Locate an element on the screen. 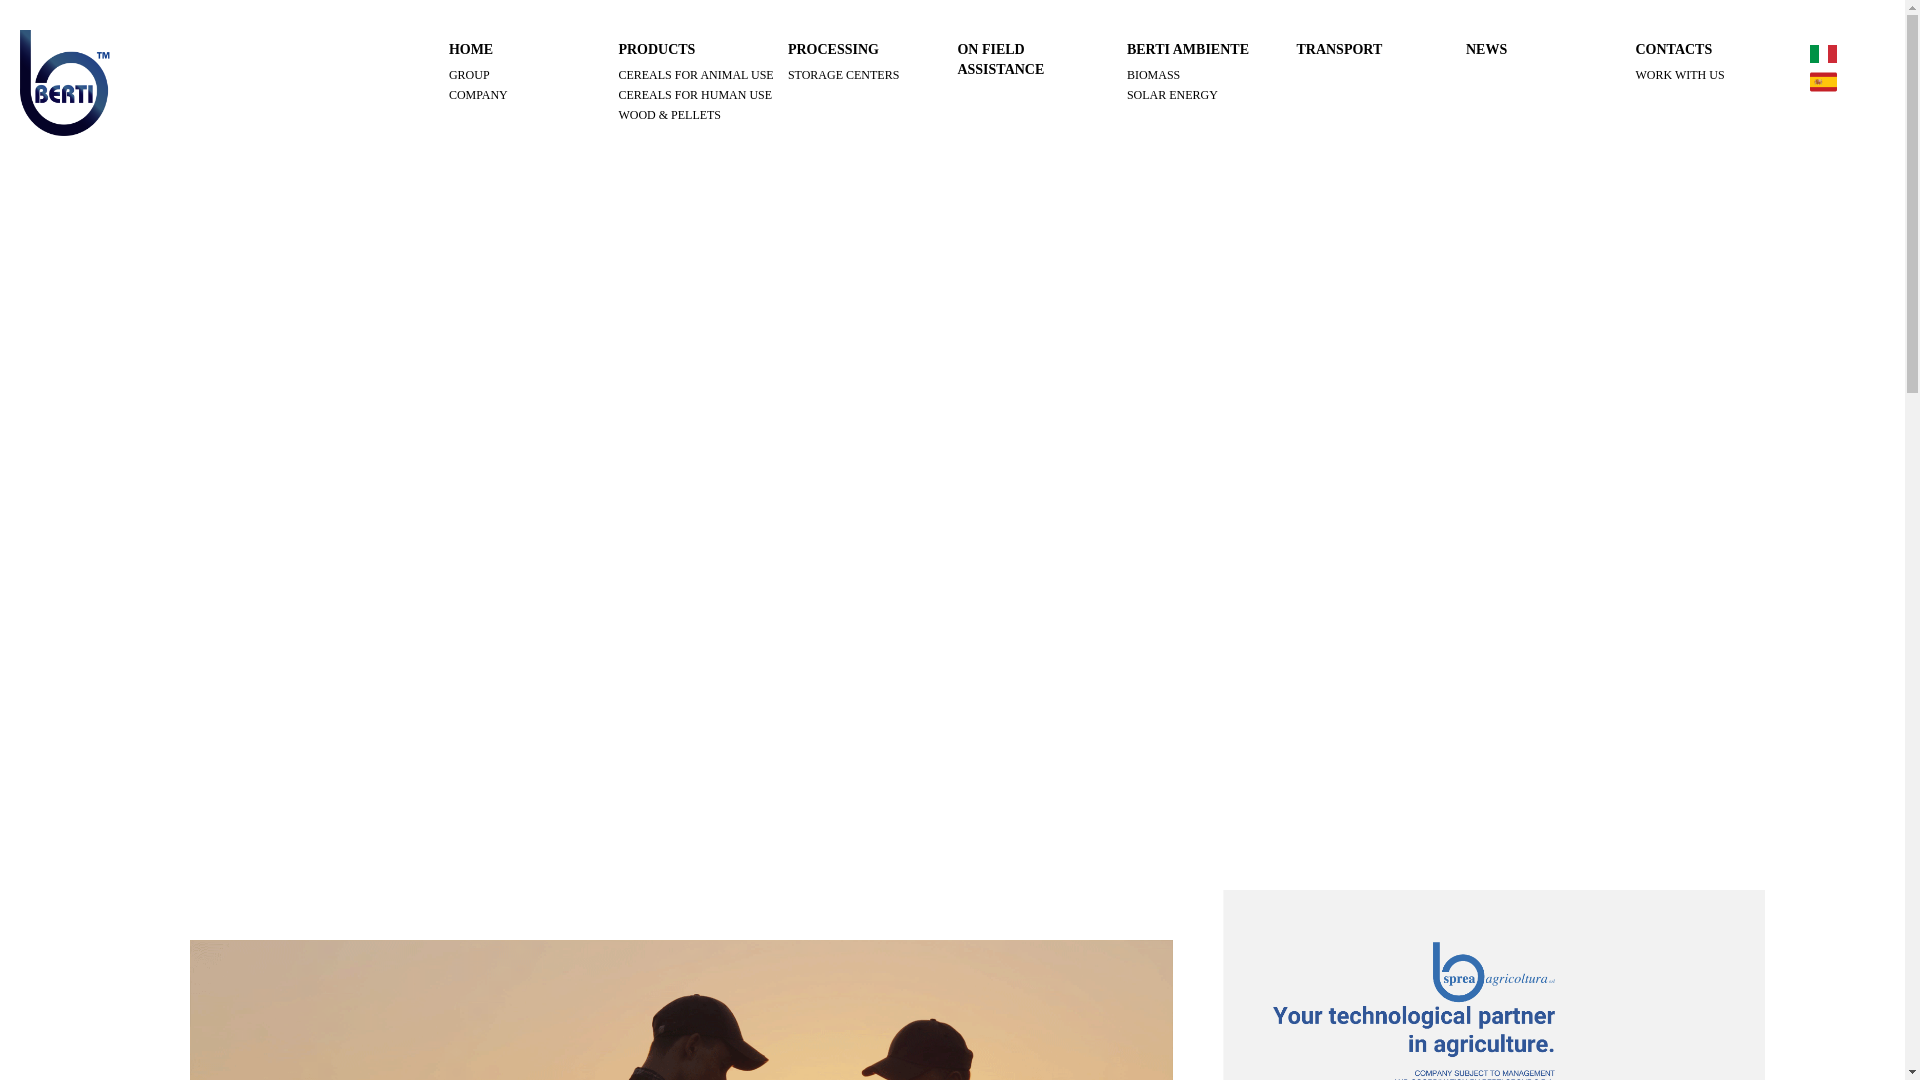  SOLAR ENERGY is located at coordinates (1206, 94).